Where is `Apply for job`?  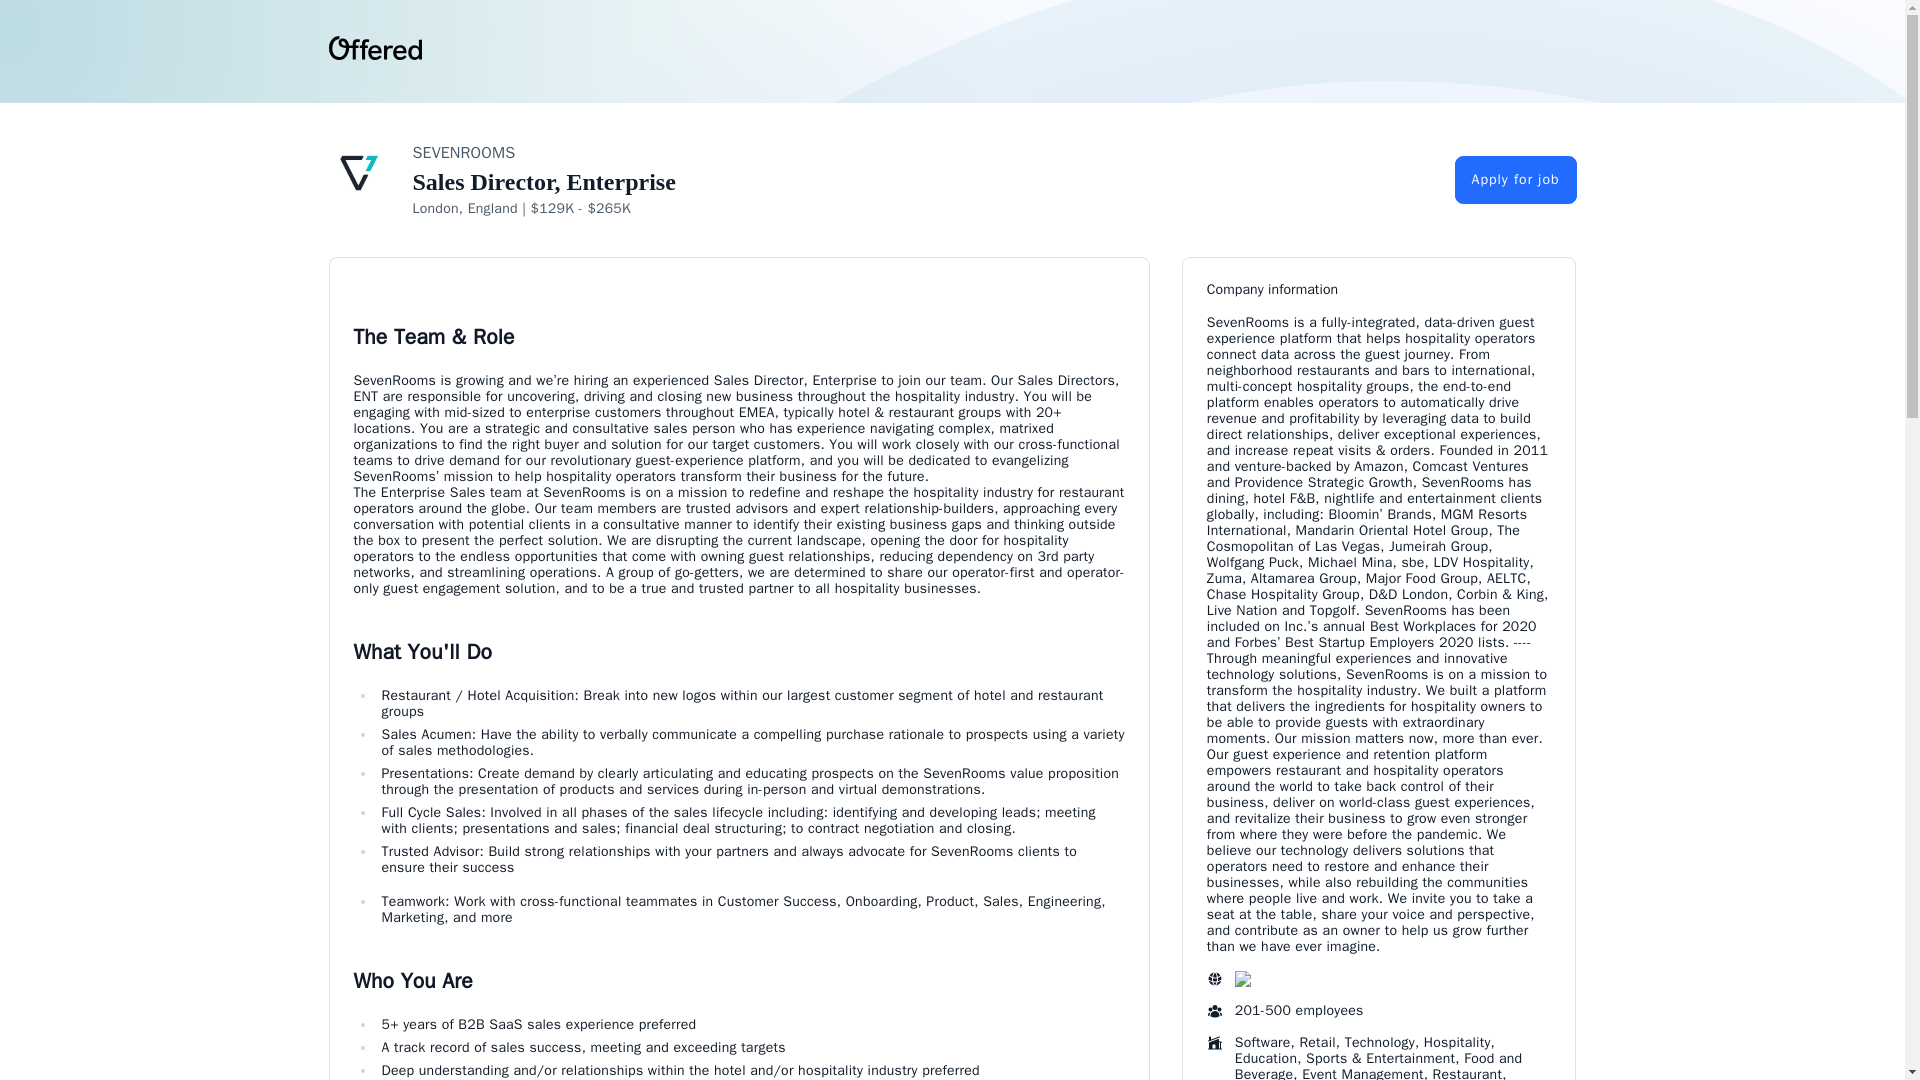 Apply for job is located at coordinates (1516, 180).